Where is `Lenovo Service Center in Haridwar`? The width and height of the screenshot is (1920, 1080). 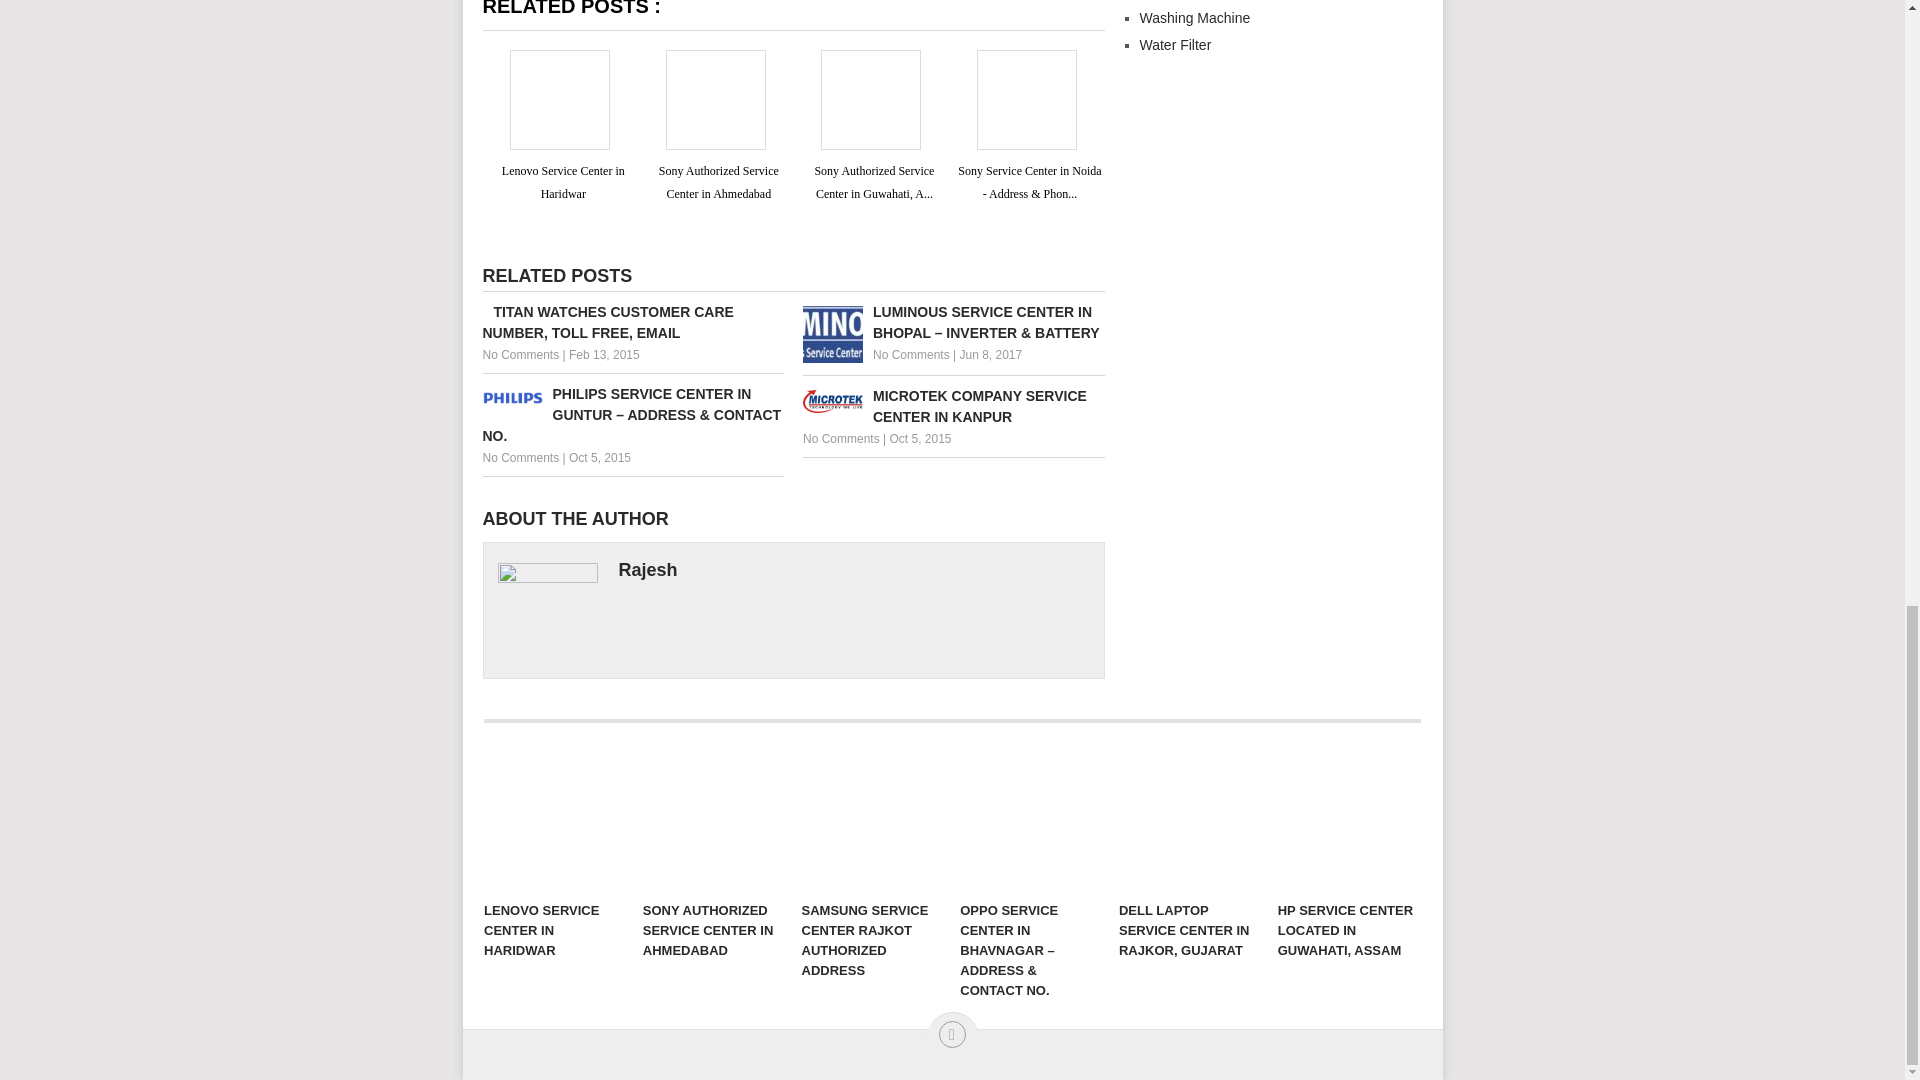 Lenovo Service Center in Haridwar is located at coordinates (554, 820).